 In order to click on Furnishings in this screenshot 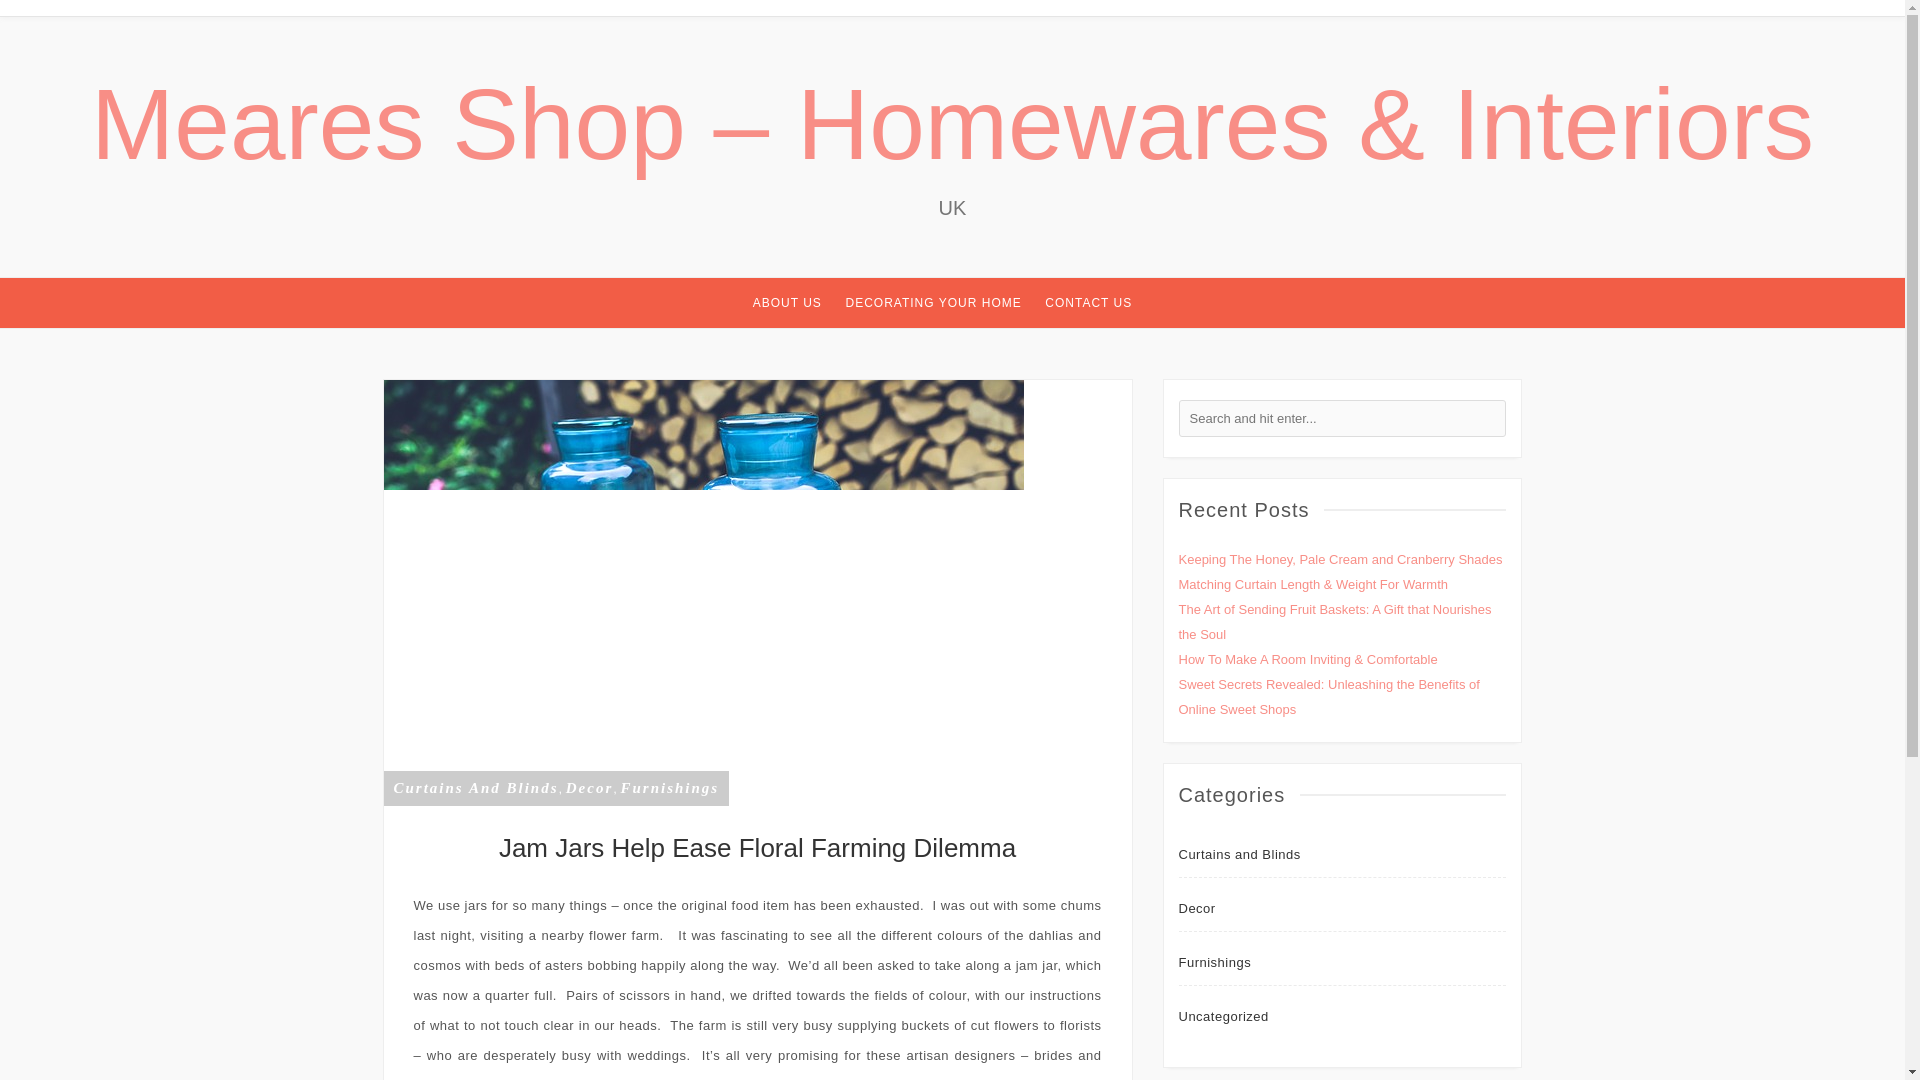, I will do `click(669, 787)`.